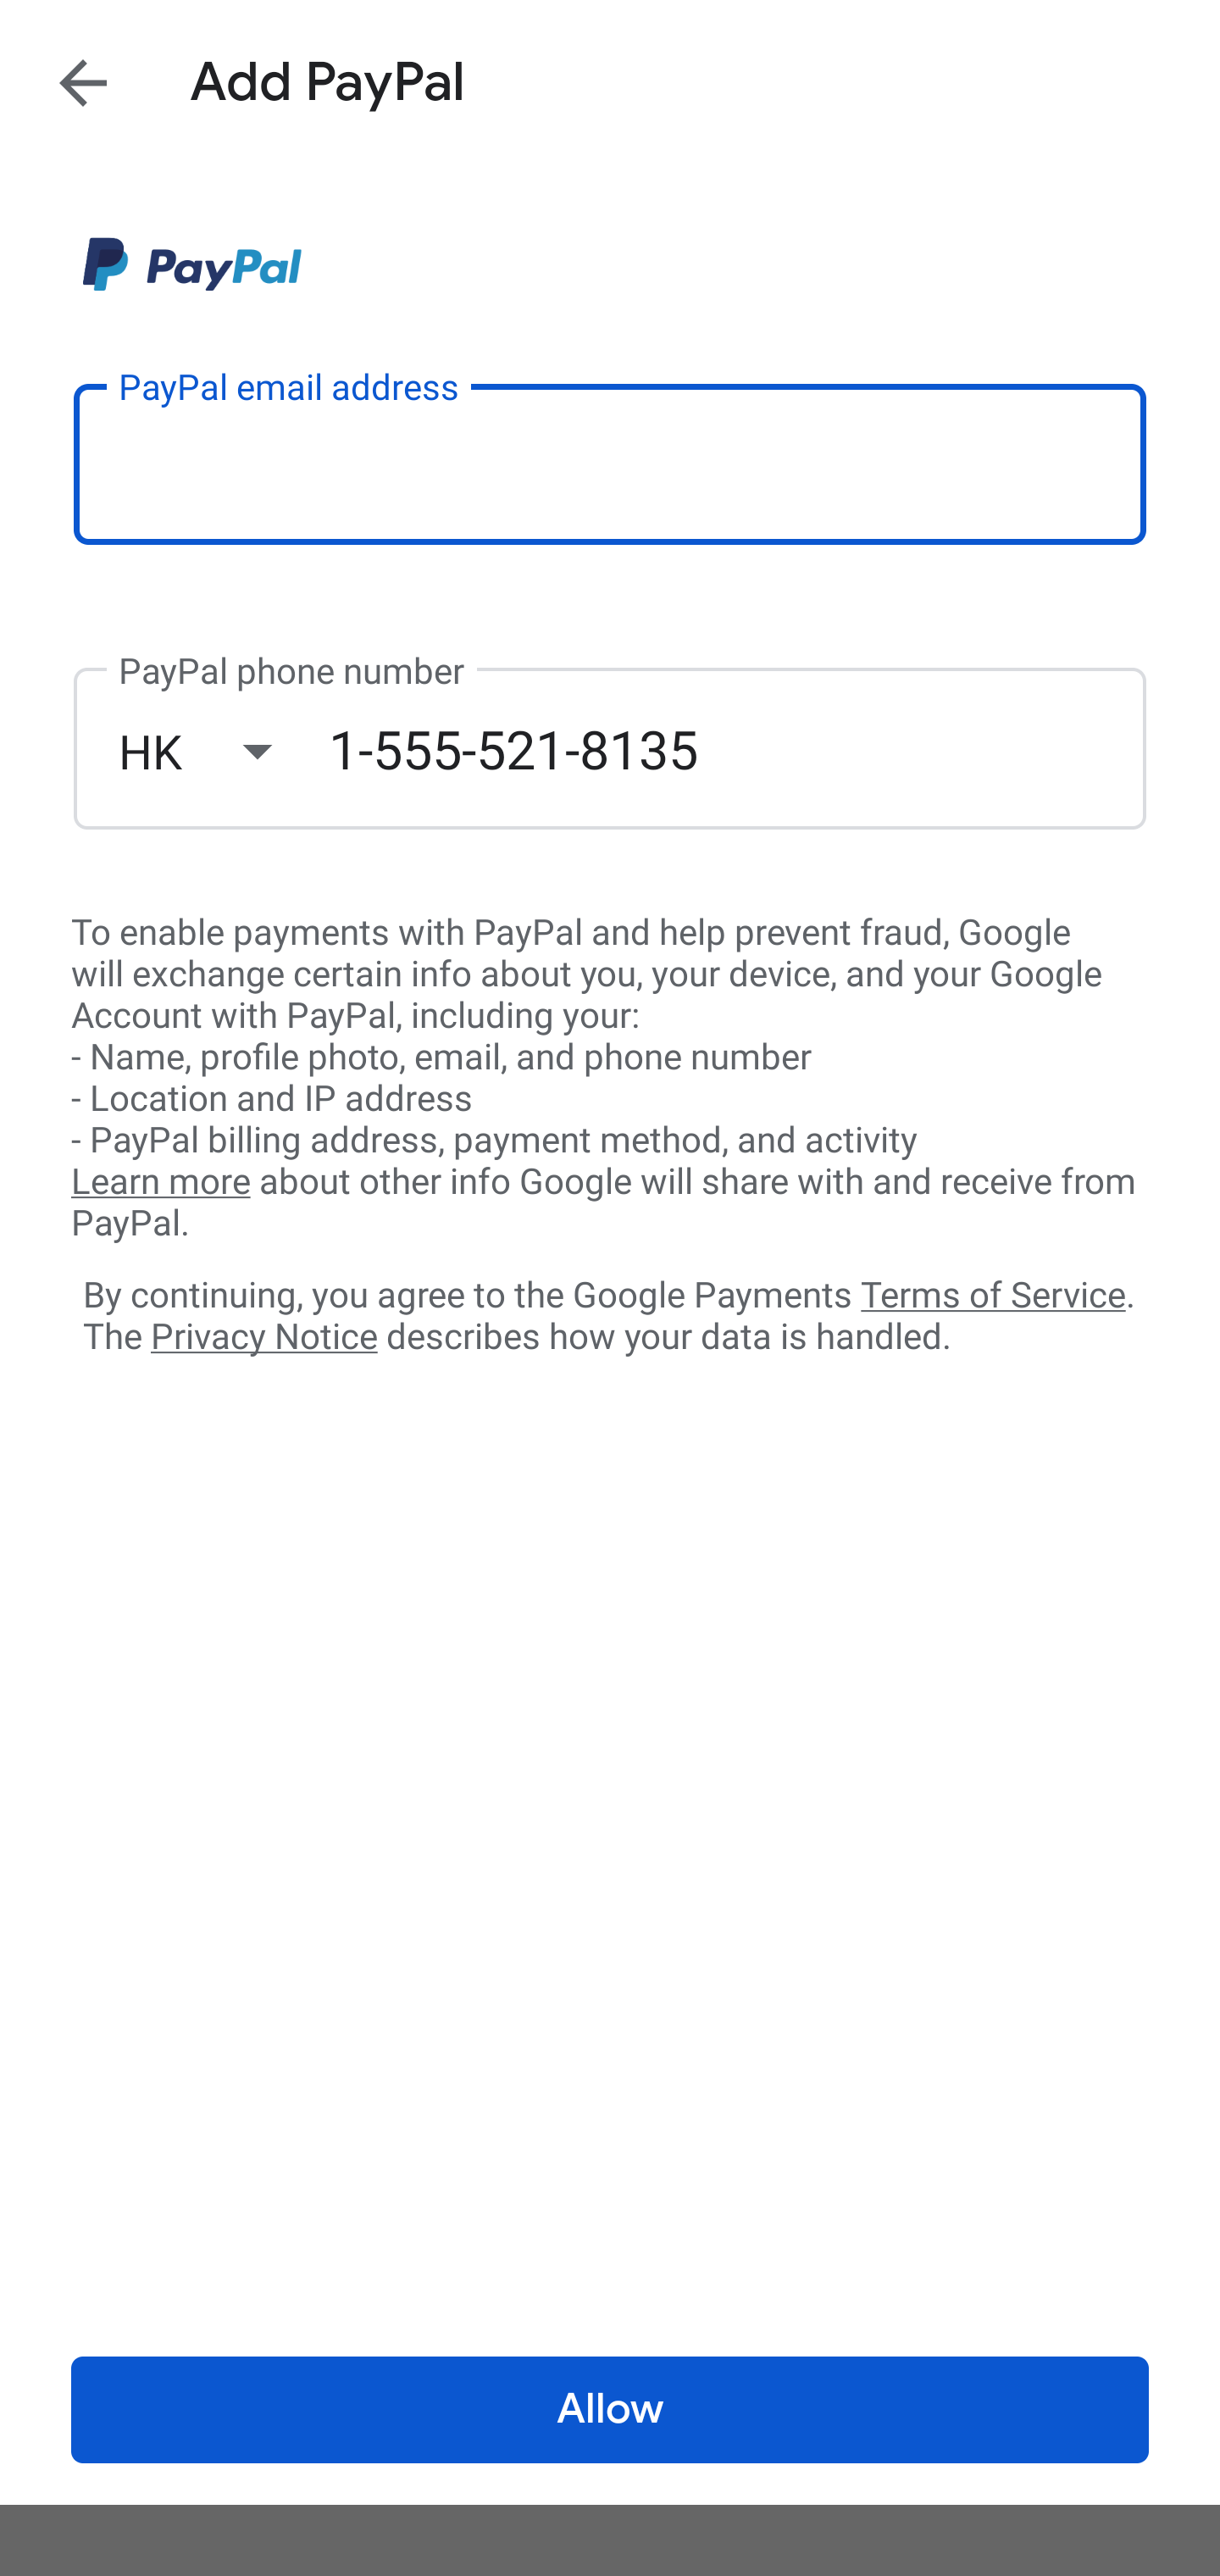 This screenshot has height=2576, width=1220. Describe the element at coordinates (223, 751) in the screenshot. I see `HK` at that location.